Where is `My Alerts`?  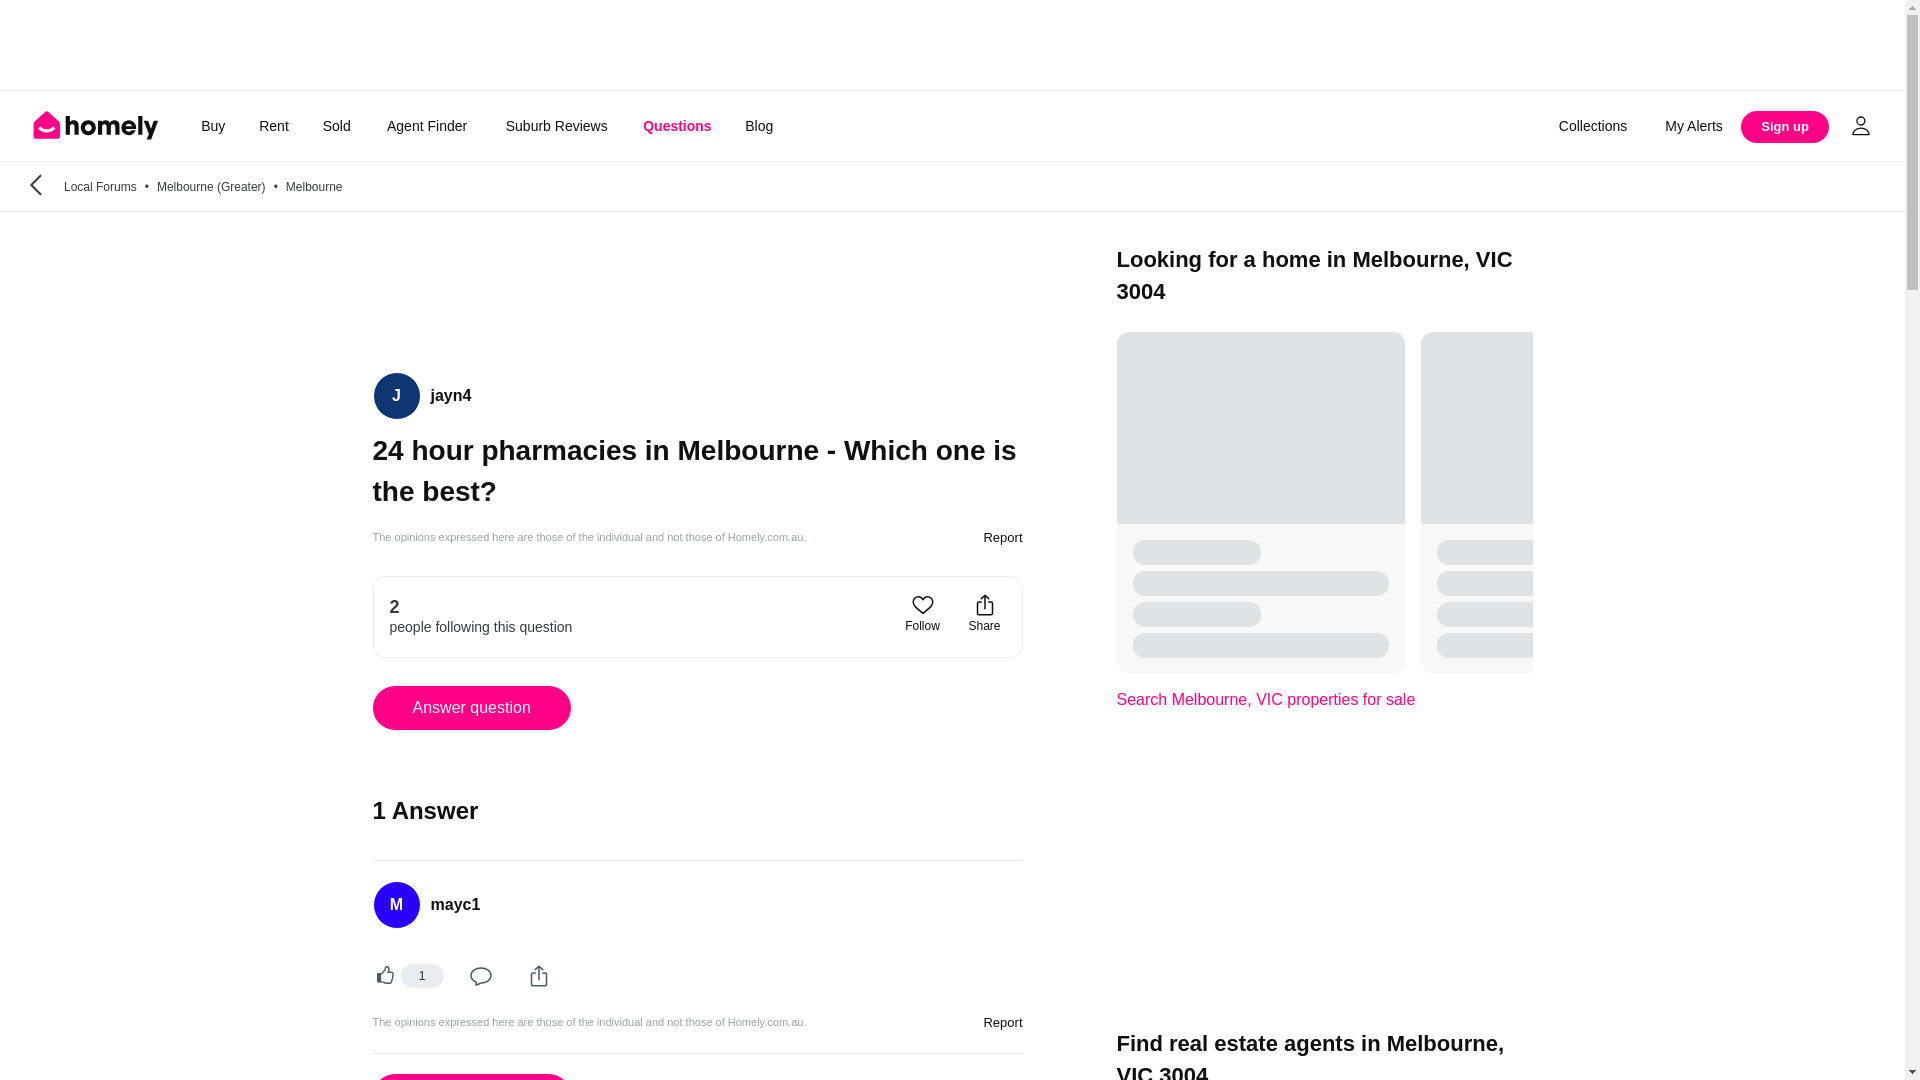 My Alerts is located at coordinates (1694, 126).